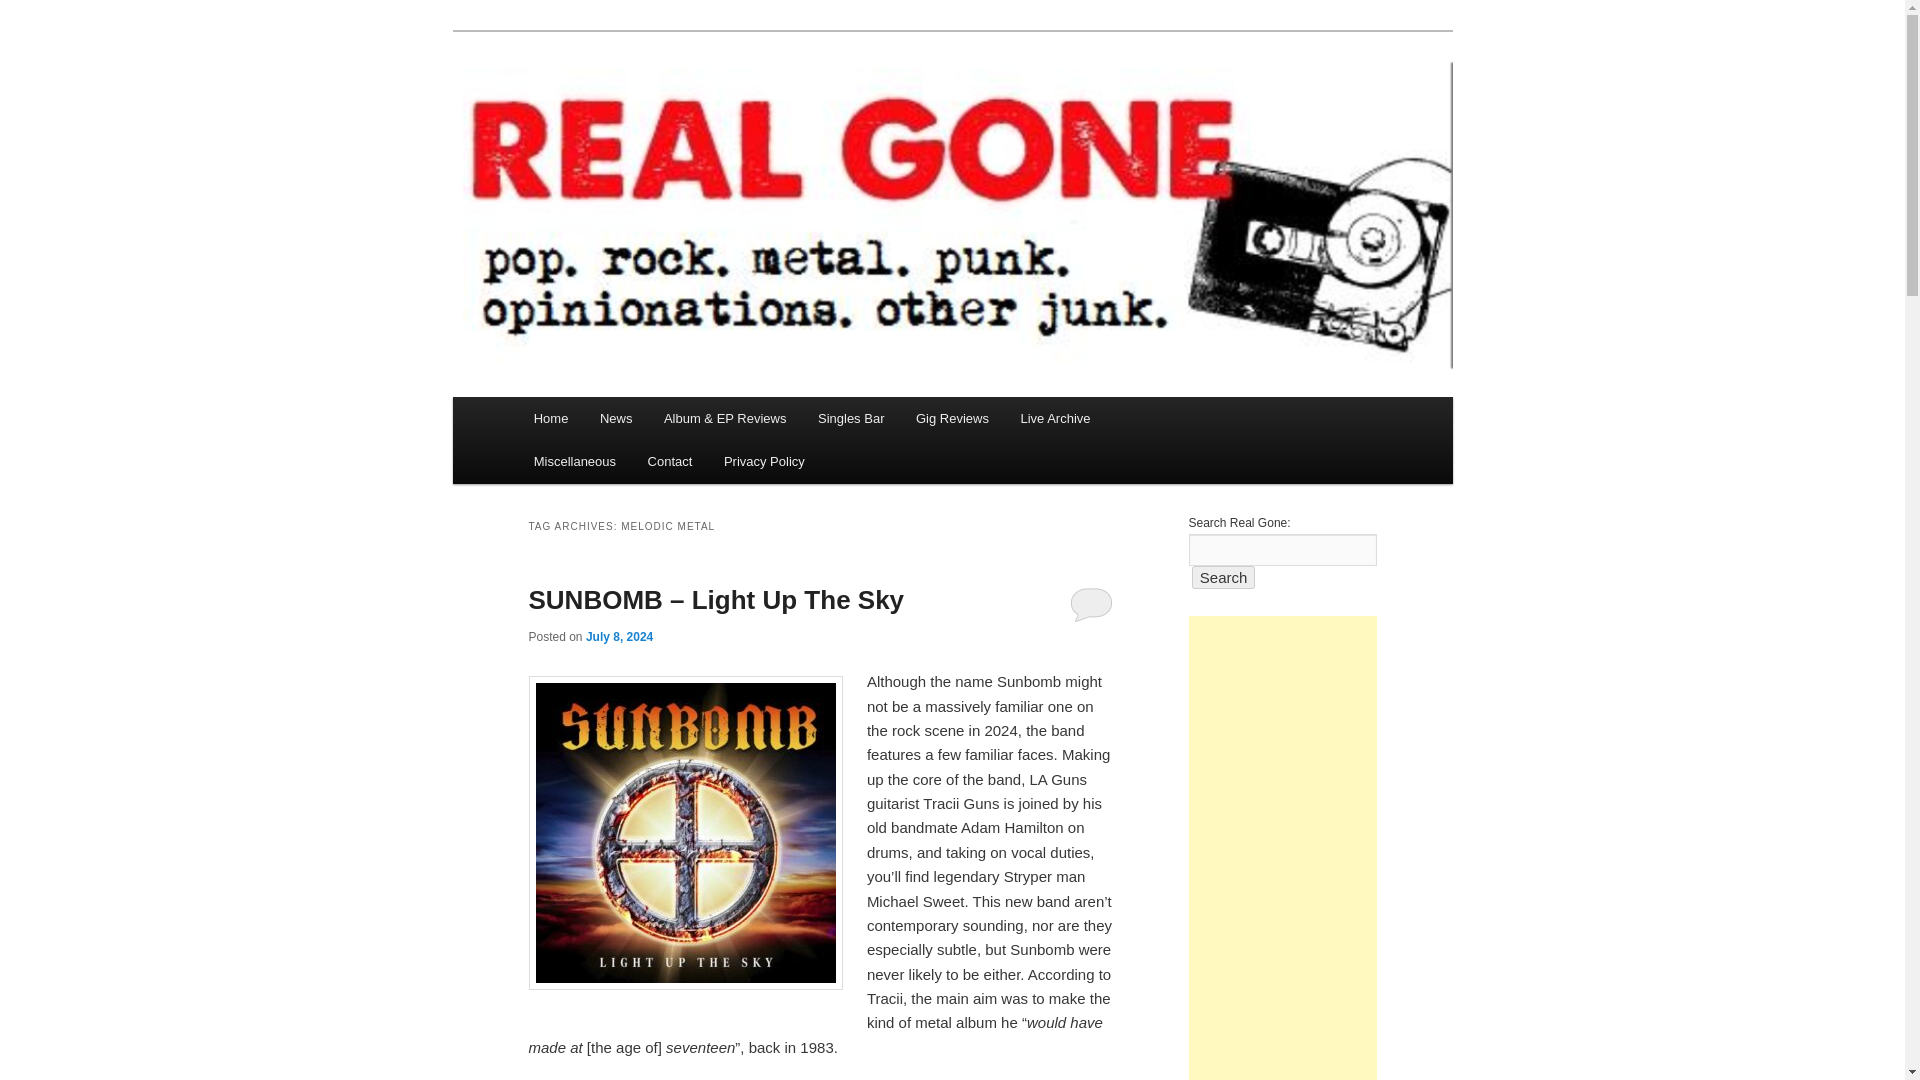 Image resolution: width=1920 pixels, height=1080 pixels. What do you see at coordinates (764, 460) in the screenshot?
I see `Privacy Policy` at bounding box center [764, 460].